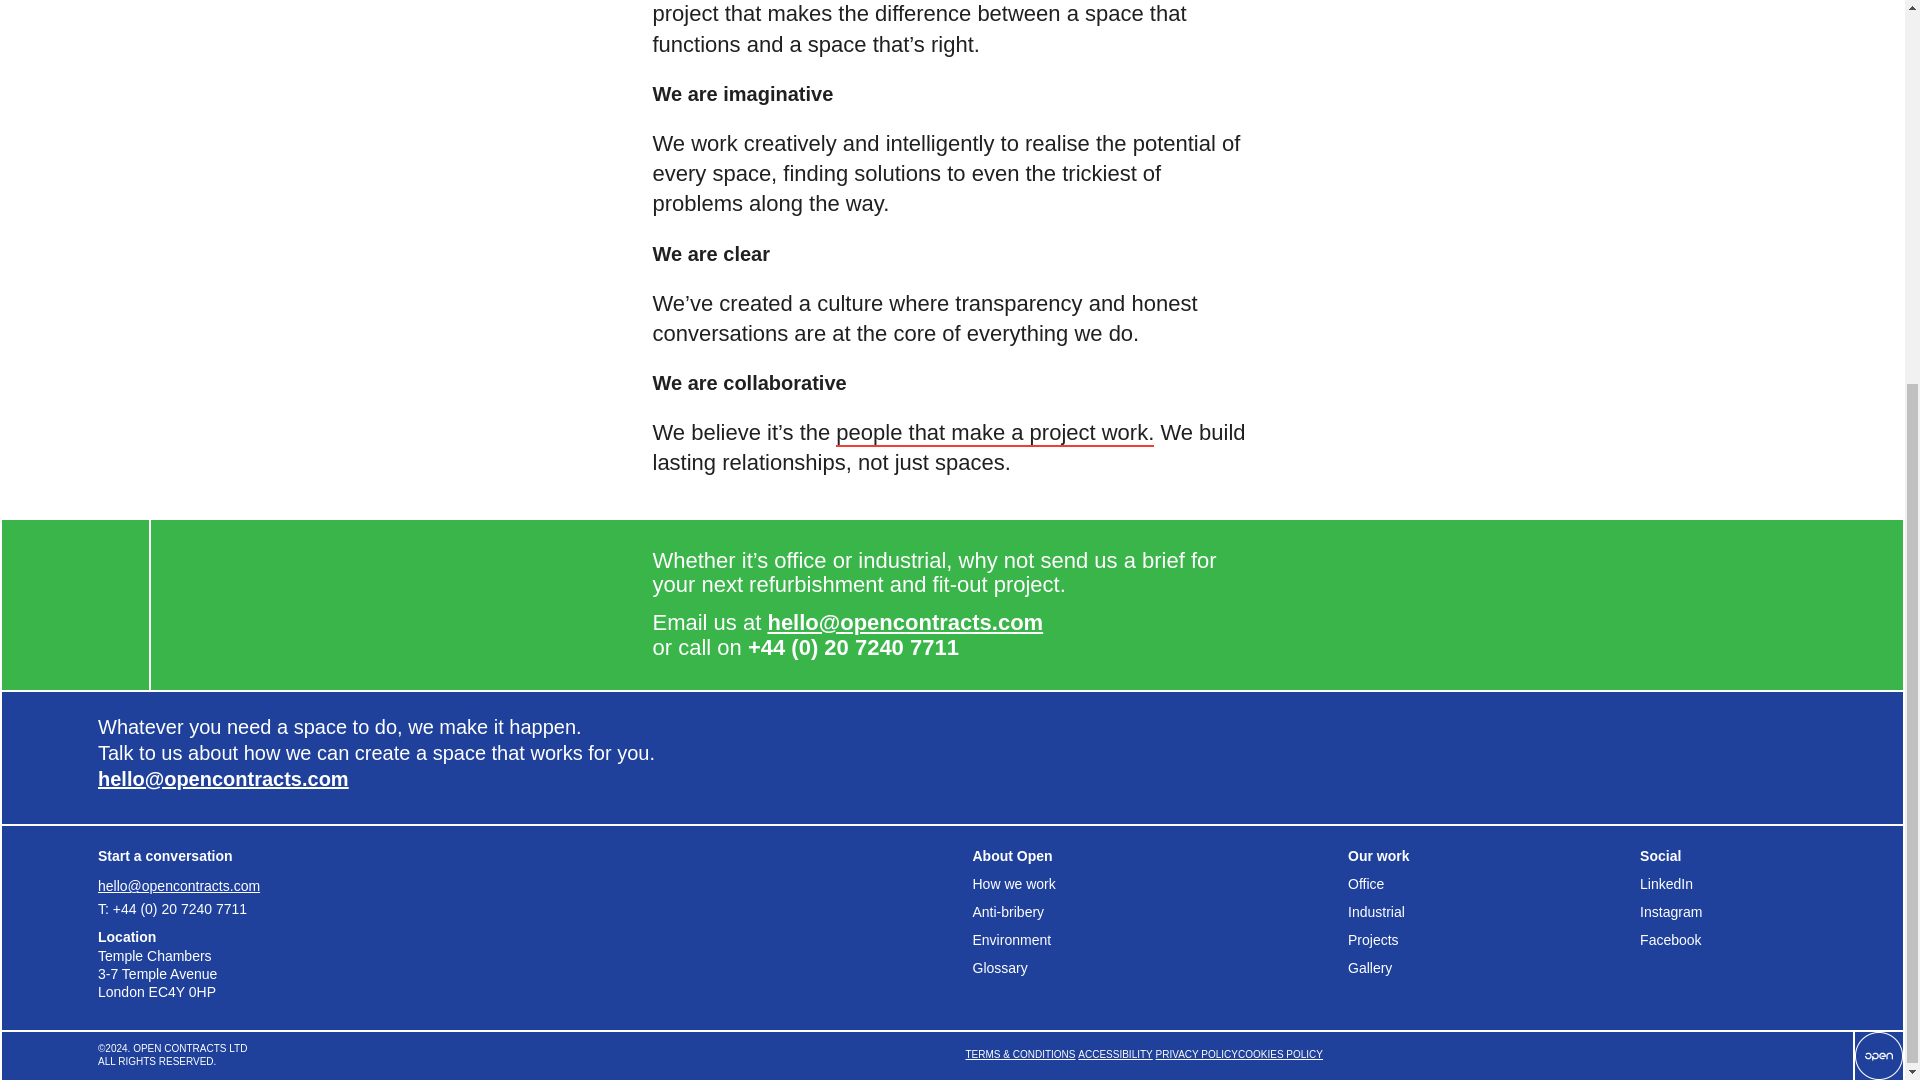  I want to click on Office, so click(1486, 884).